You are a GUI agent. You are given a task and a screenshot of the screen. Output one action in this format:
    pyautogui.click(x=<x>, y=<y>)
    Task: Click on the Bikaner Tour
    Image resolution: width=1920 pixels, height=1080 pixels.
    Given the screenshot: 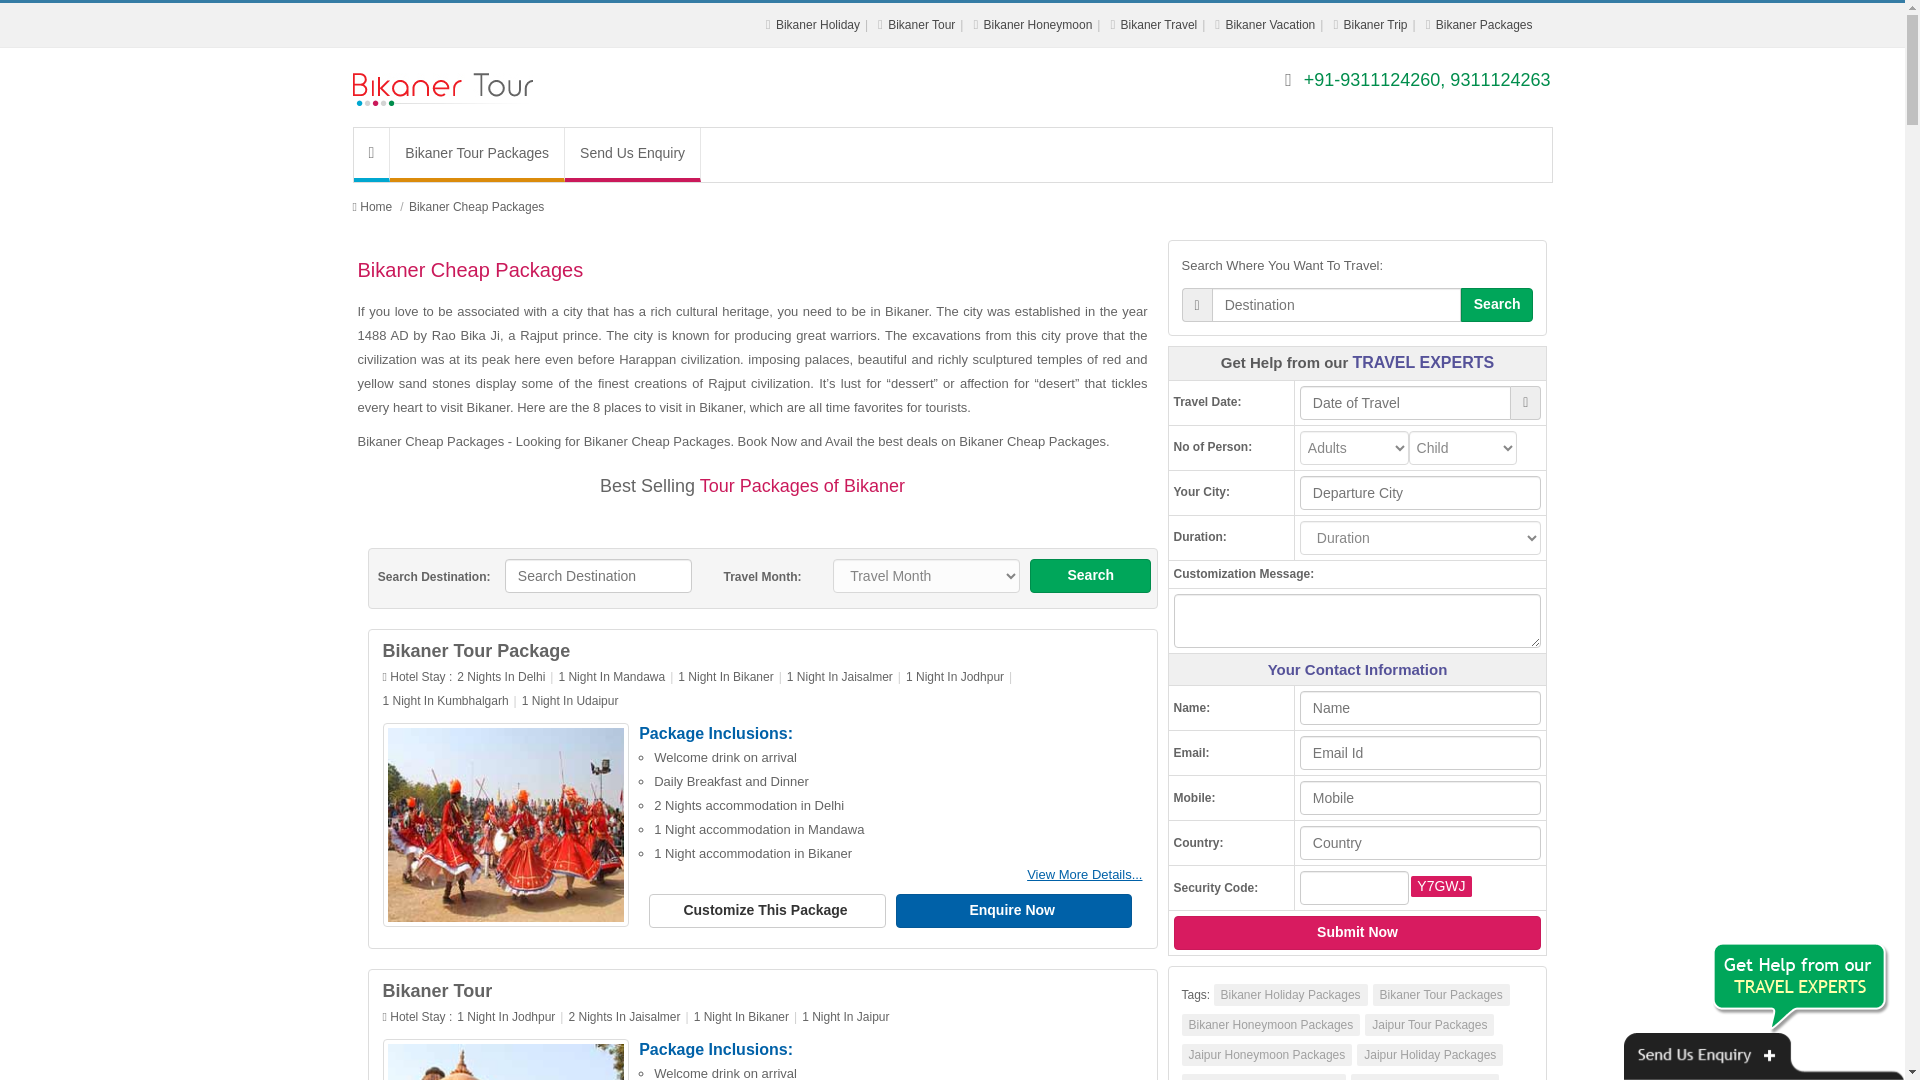 What is the action you would take?
    pyautogui.click(x=920, y=25)
    